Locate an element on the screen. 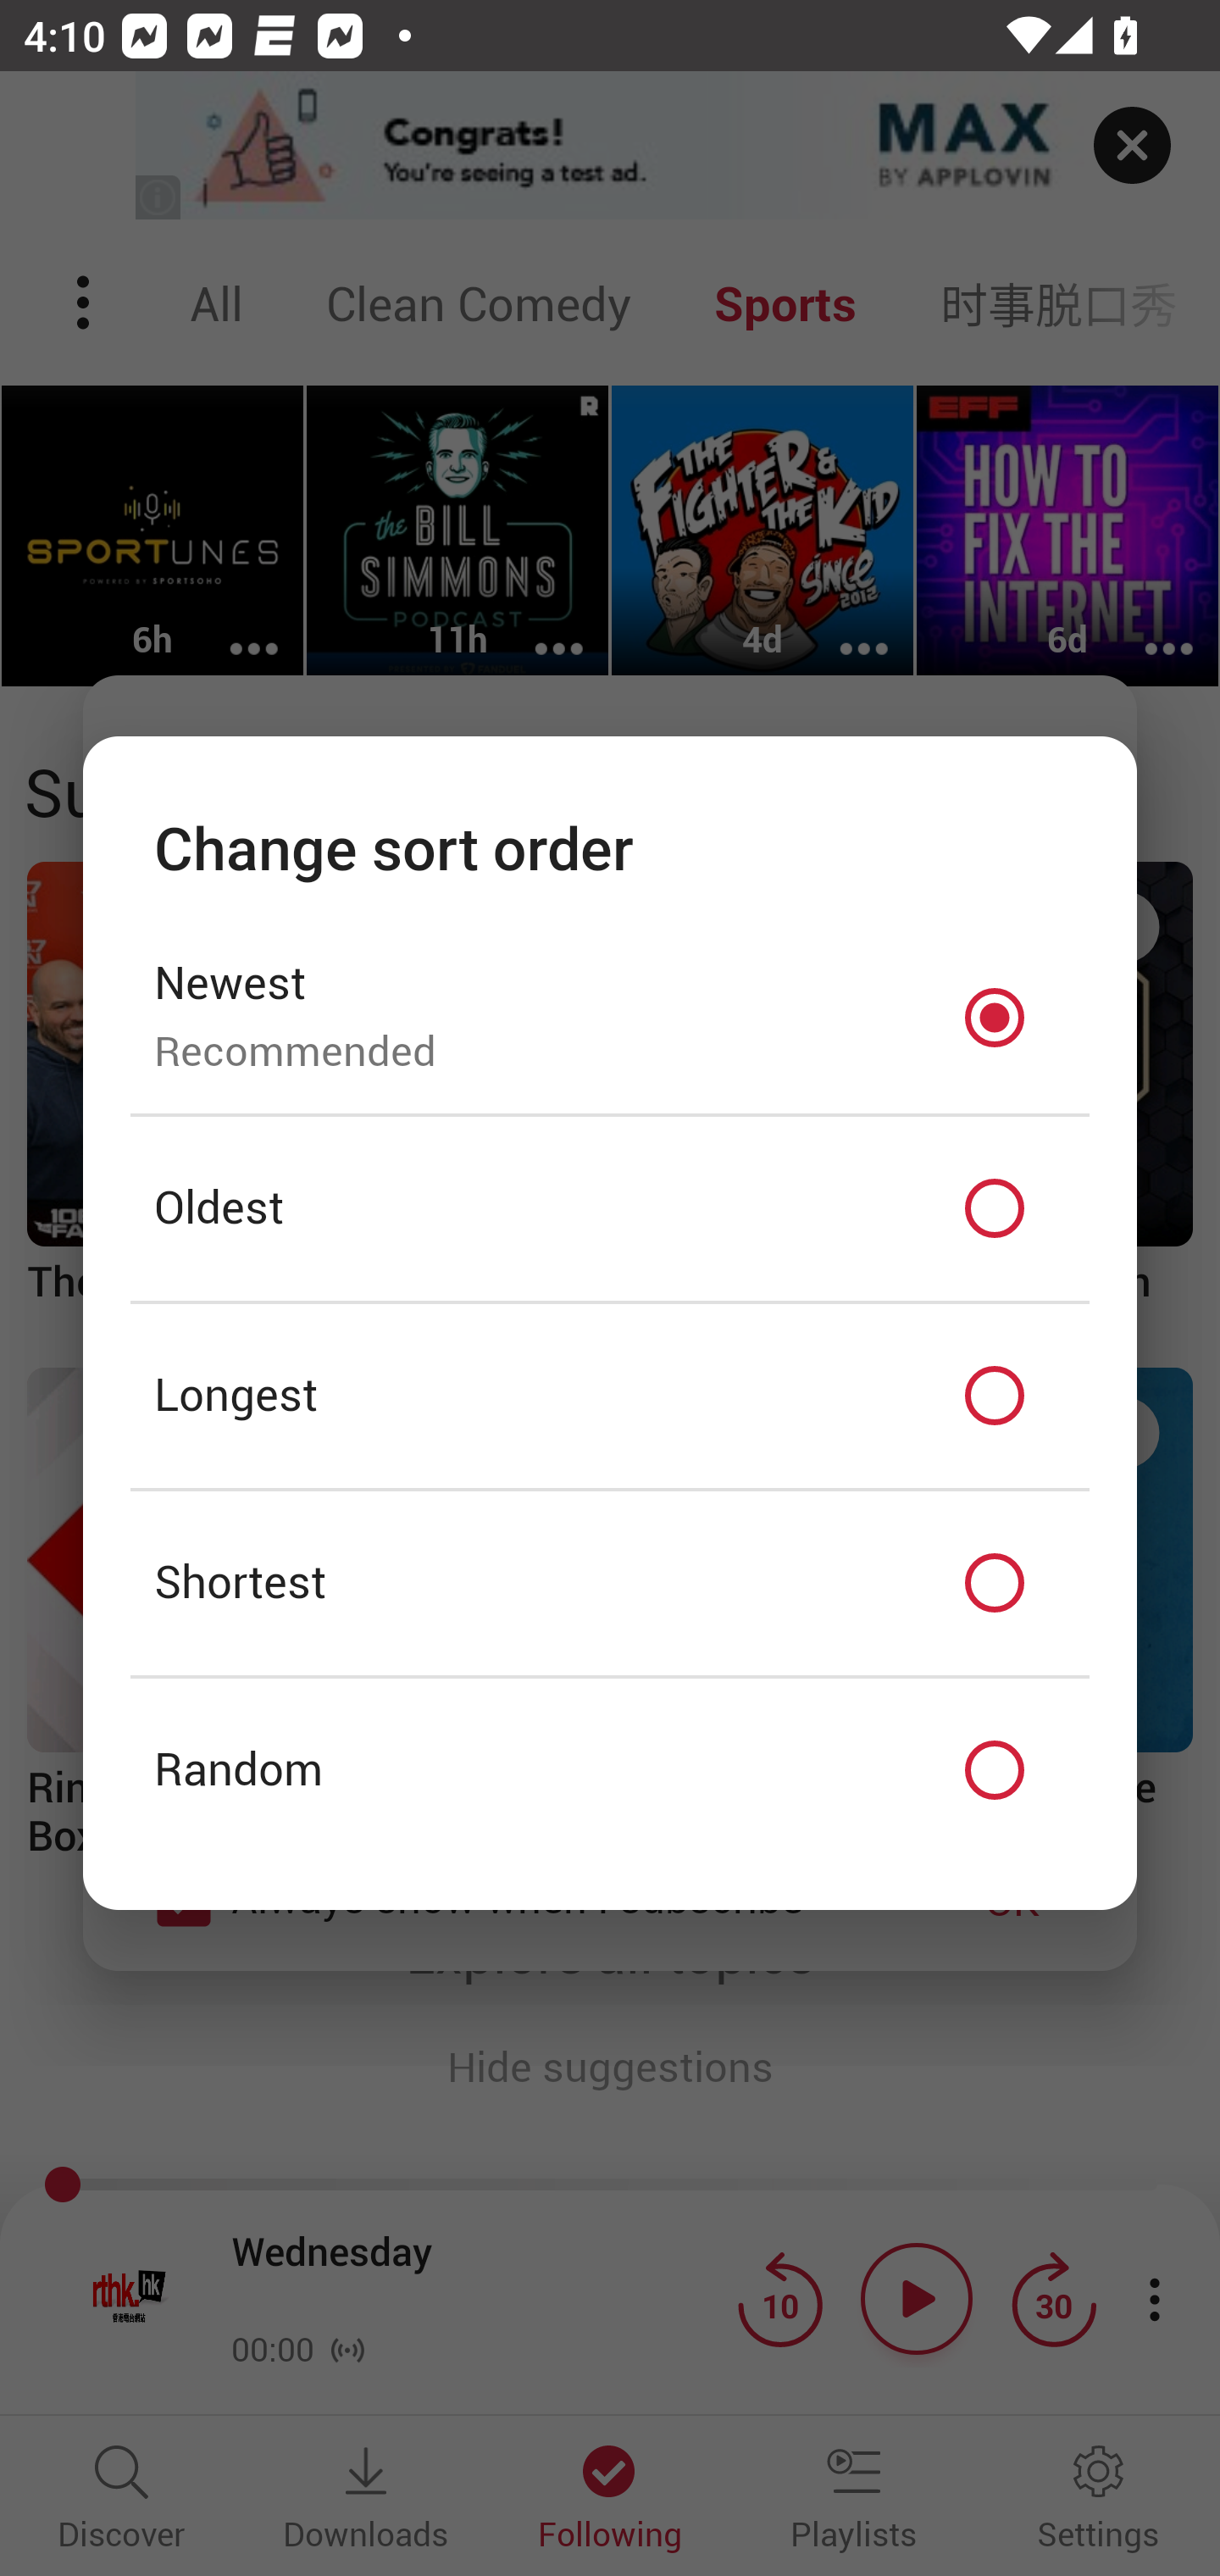 The height and width of the screenshot is (2576, 1220). Oldest is located at coordinates (610, 1209).